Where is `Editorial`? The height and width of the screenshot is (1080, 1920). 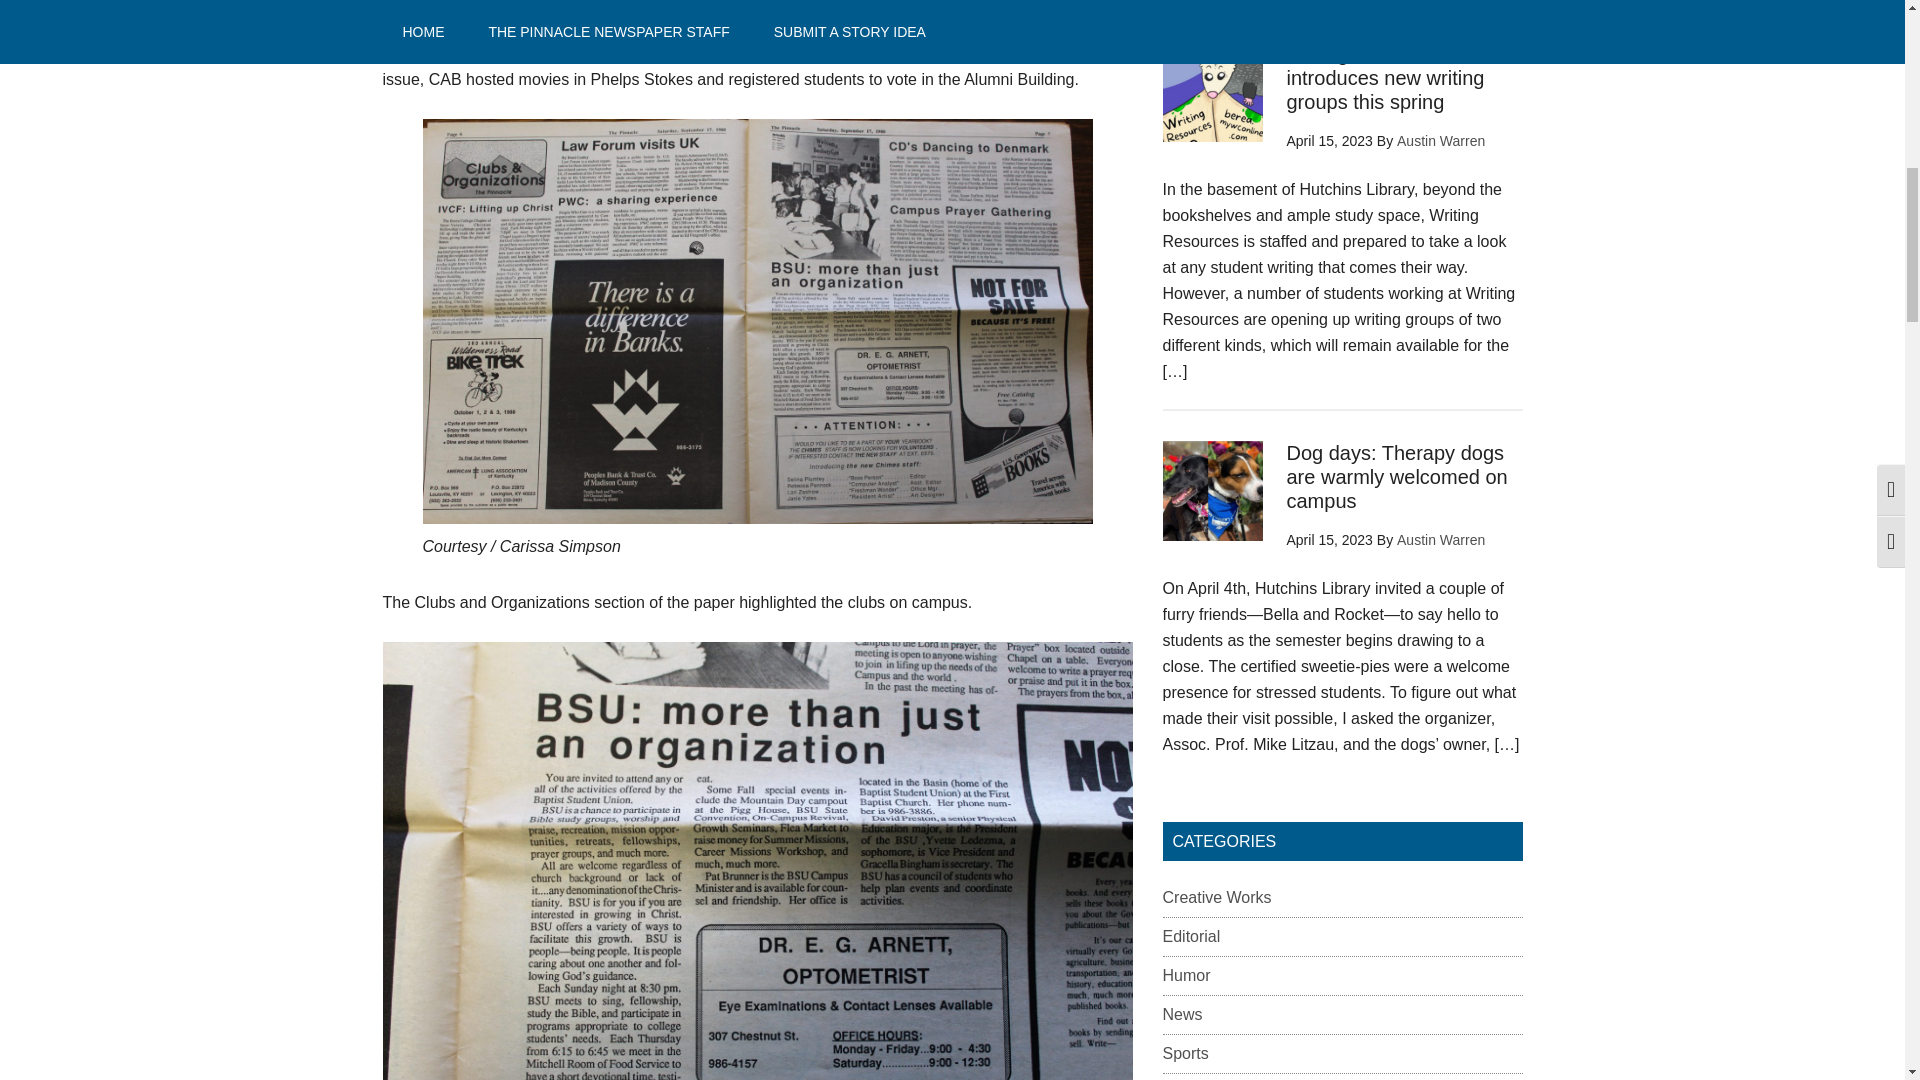
Editorial is located at coordinates (1190, 936).